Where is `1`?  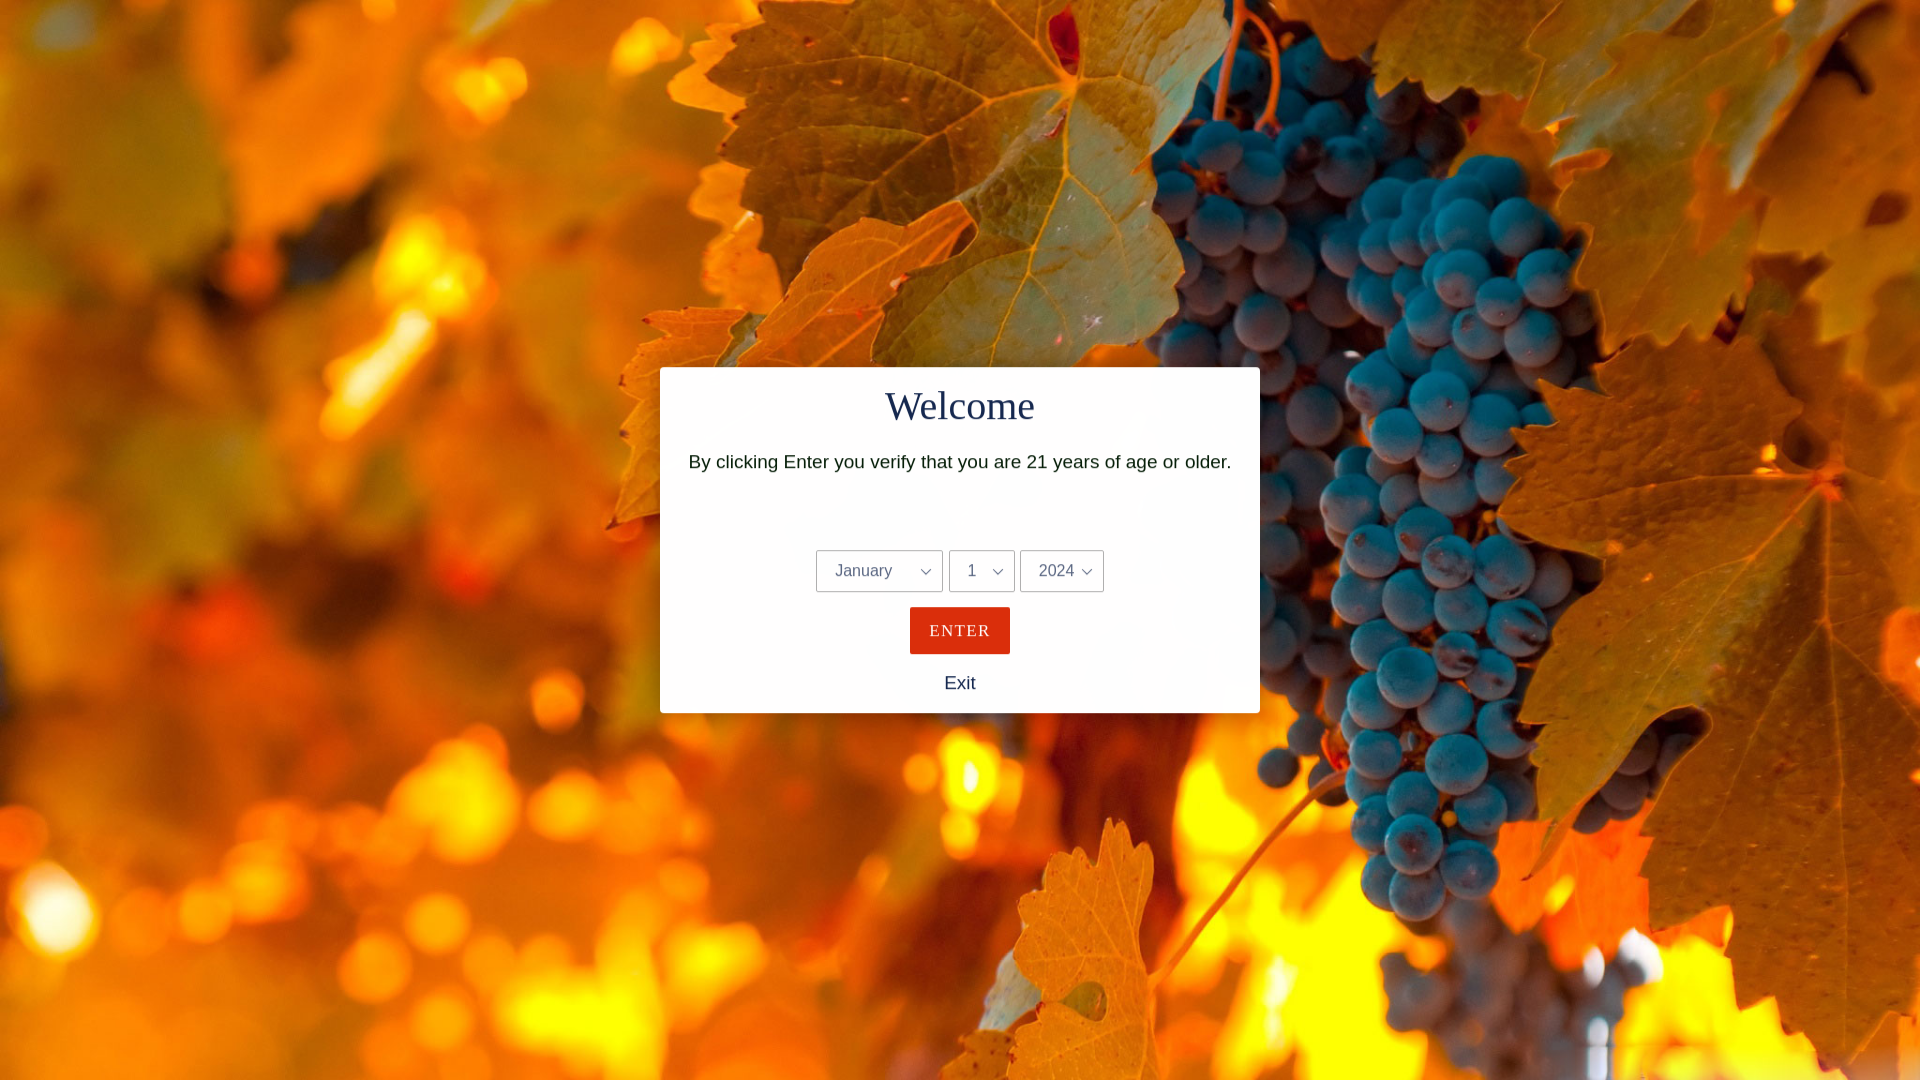 1 is located at coordinates (1024, 478).